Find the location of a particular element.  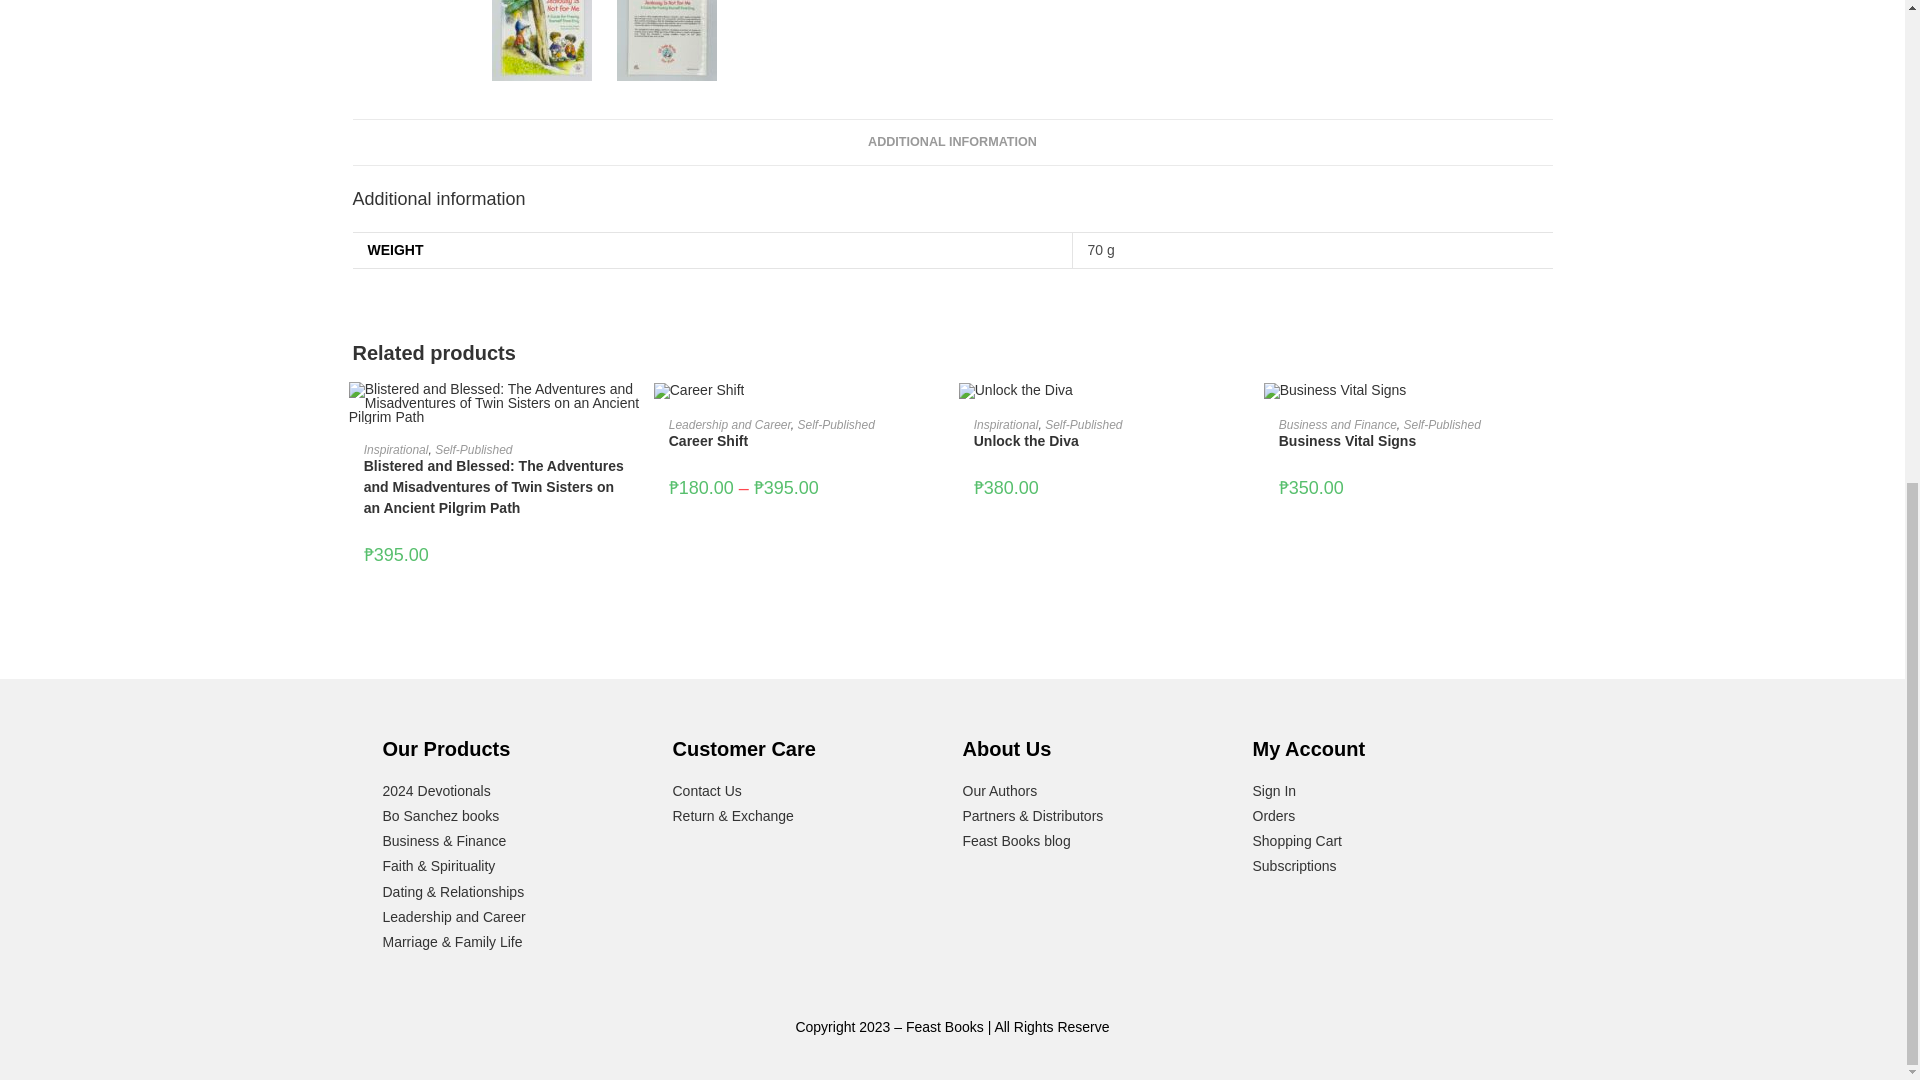

Jealousy is not for me BACK.JPG is located at coordinates (666, 40).